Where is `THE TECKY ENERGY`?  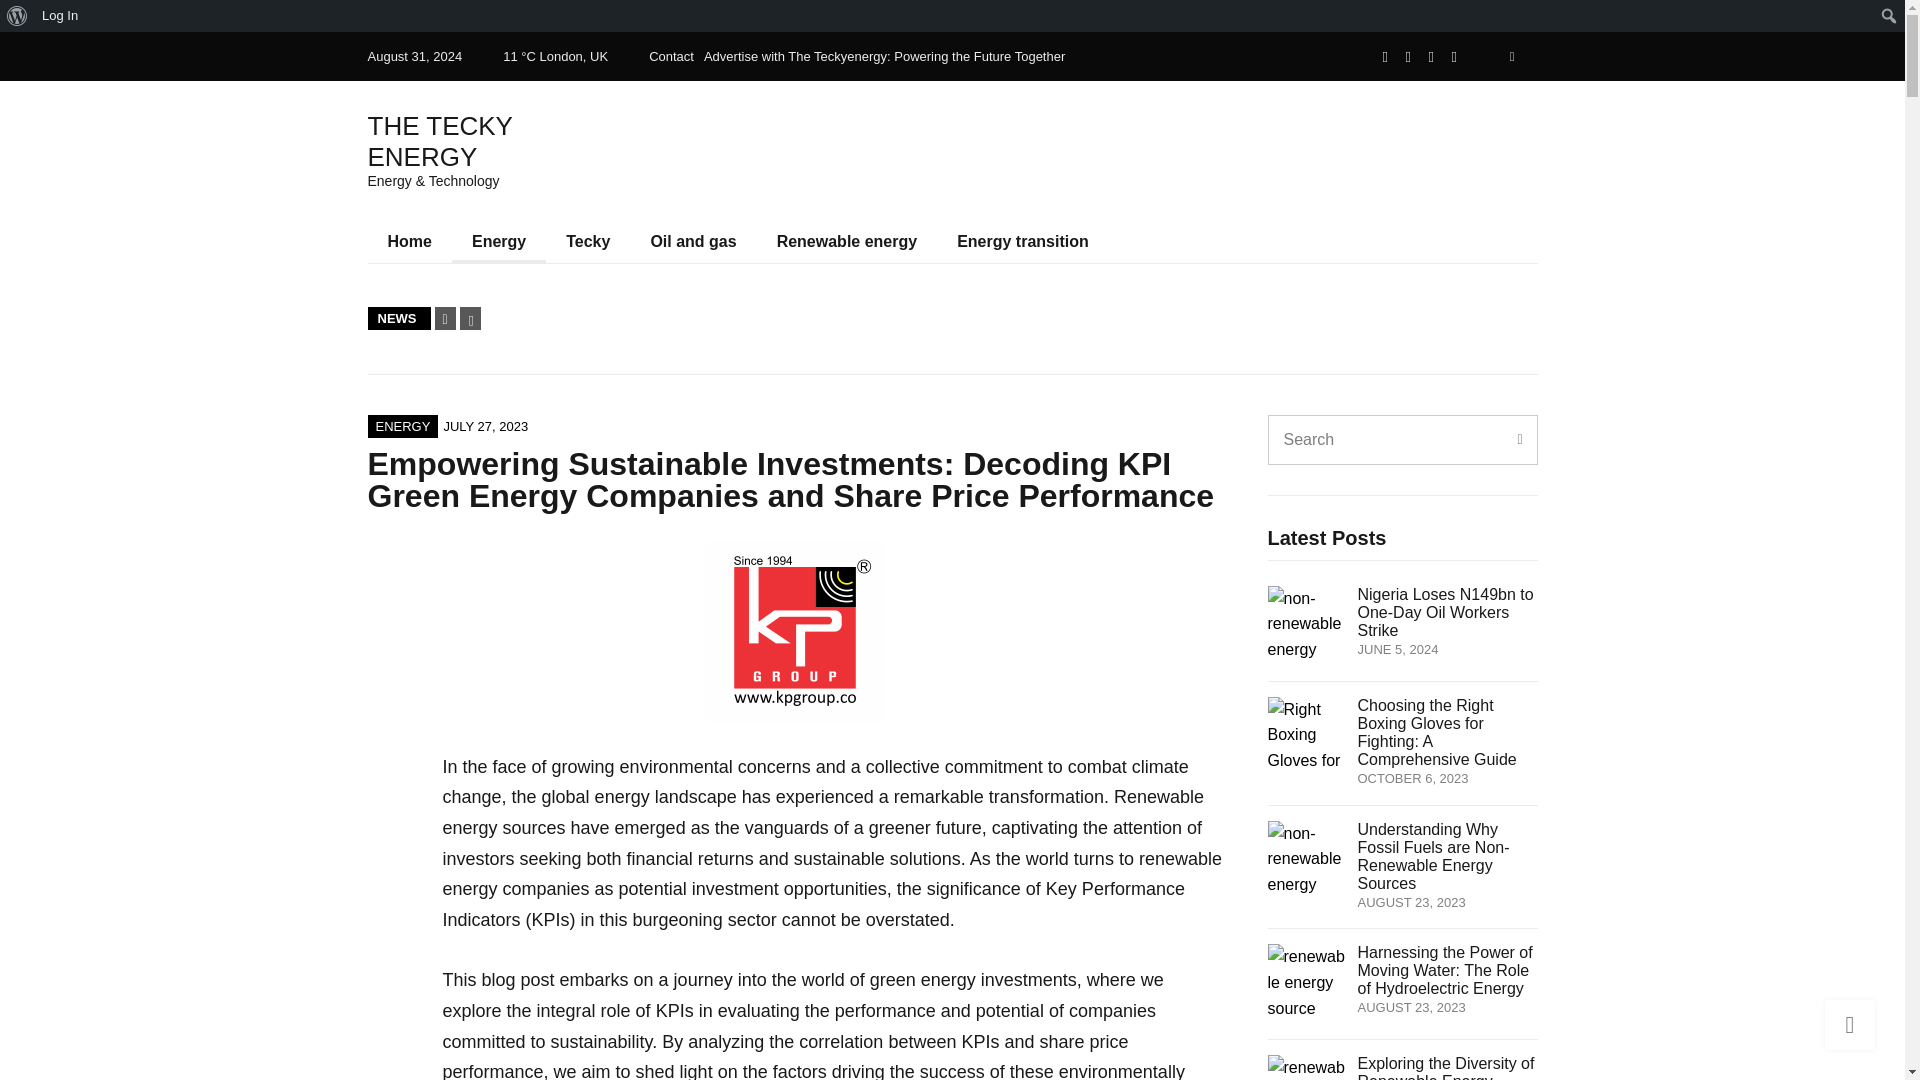 THE TECKY ENERGY is located at coordinates (440, 141).